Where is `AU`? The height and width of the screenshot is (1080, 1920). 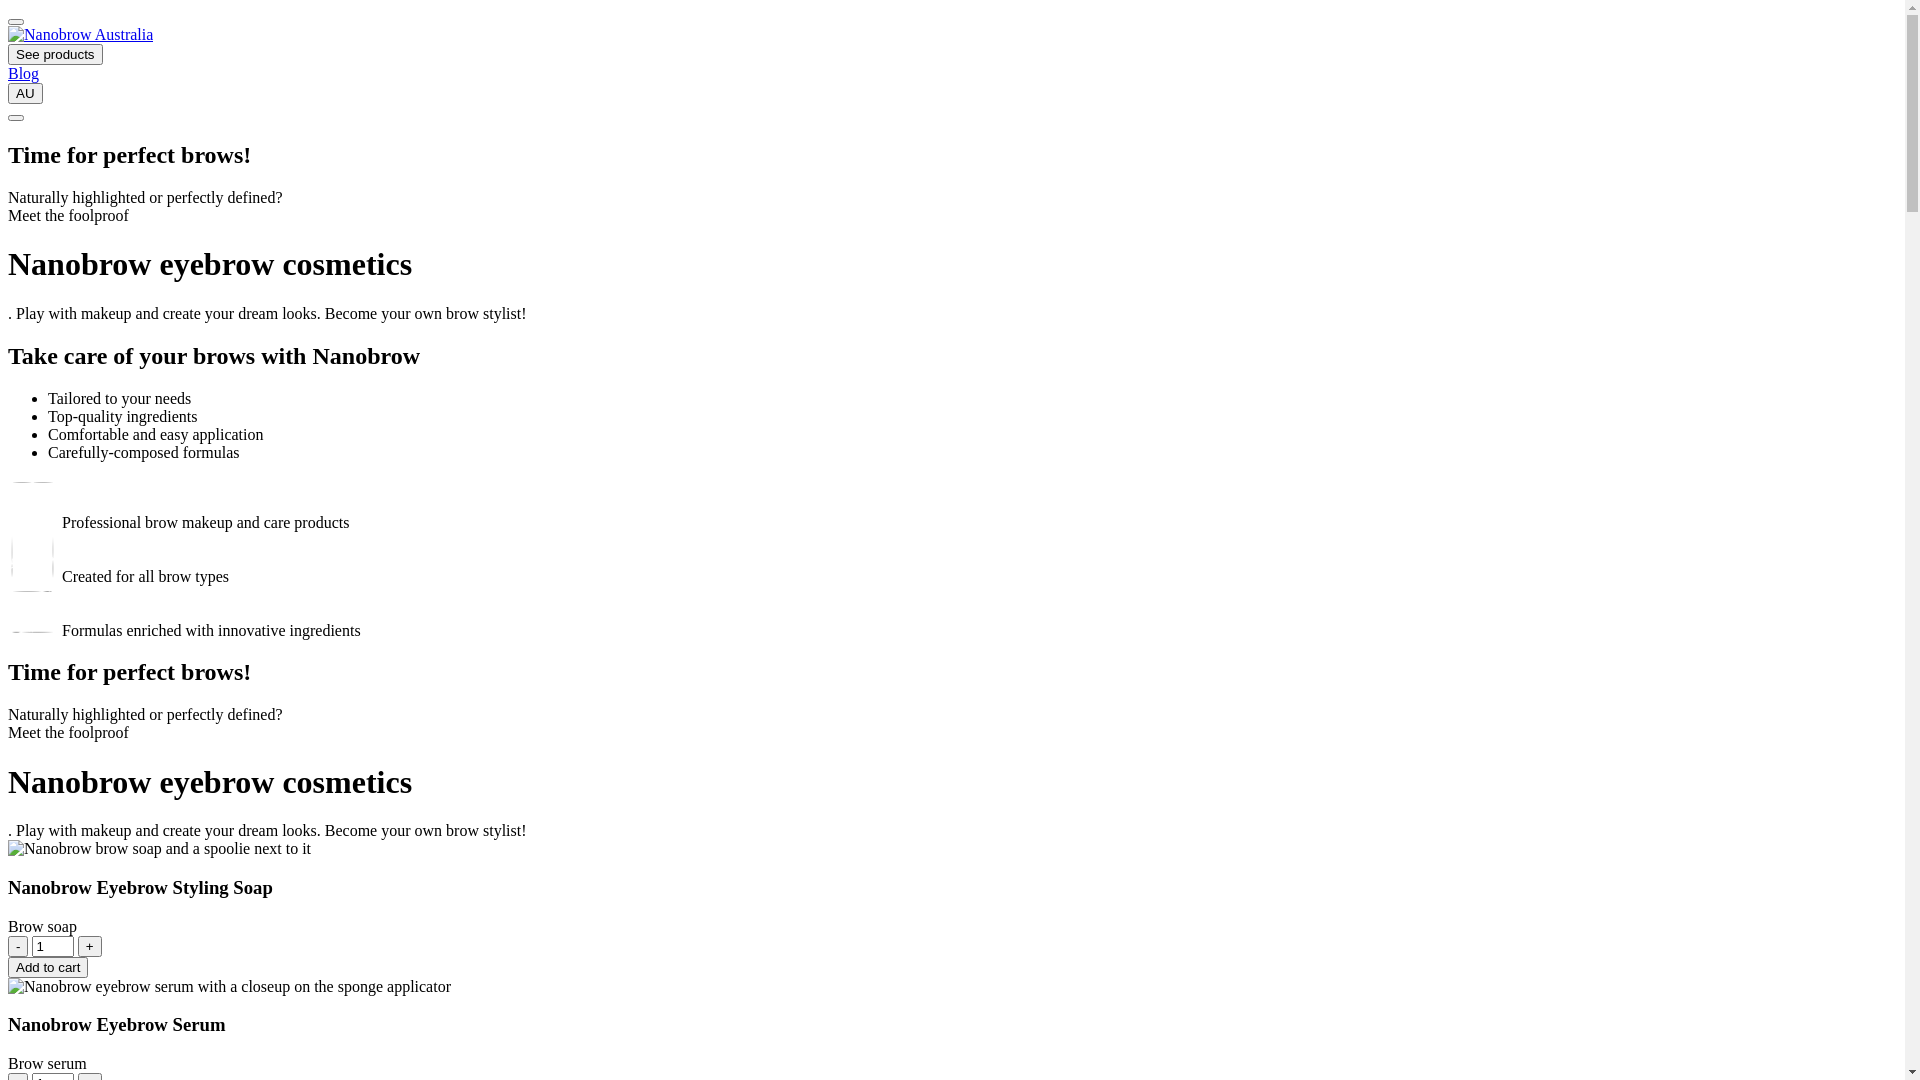
AU is located at coordinates (26, 94).